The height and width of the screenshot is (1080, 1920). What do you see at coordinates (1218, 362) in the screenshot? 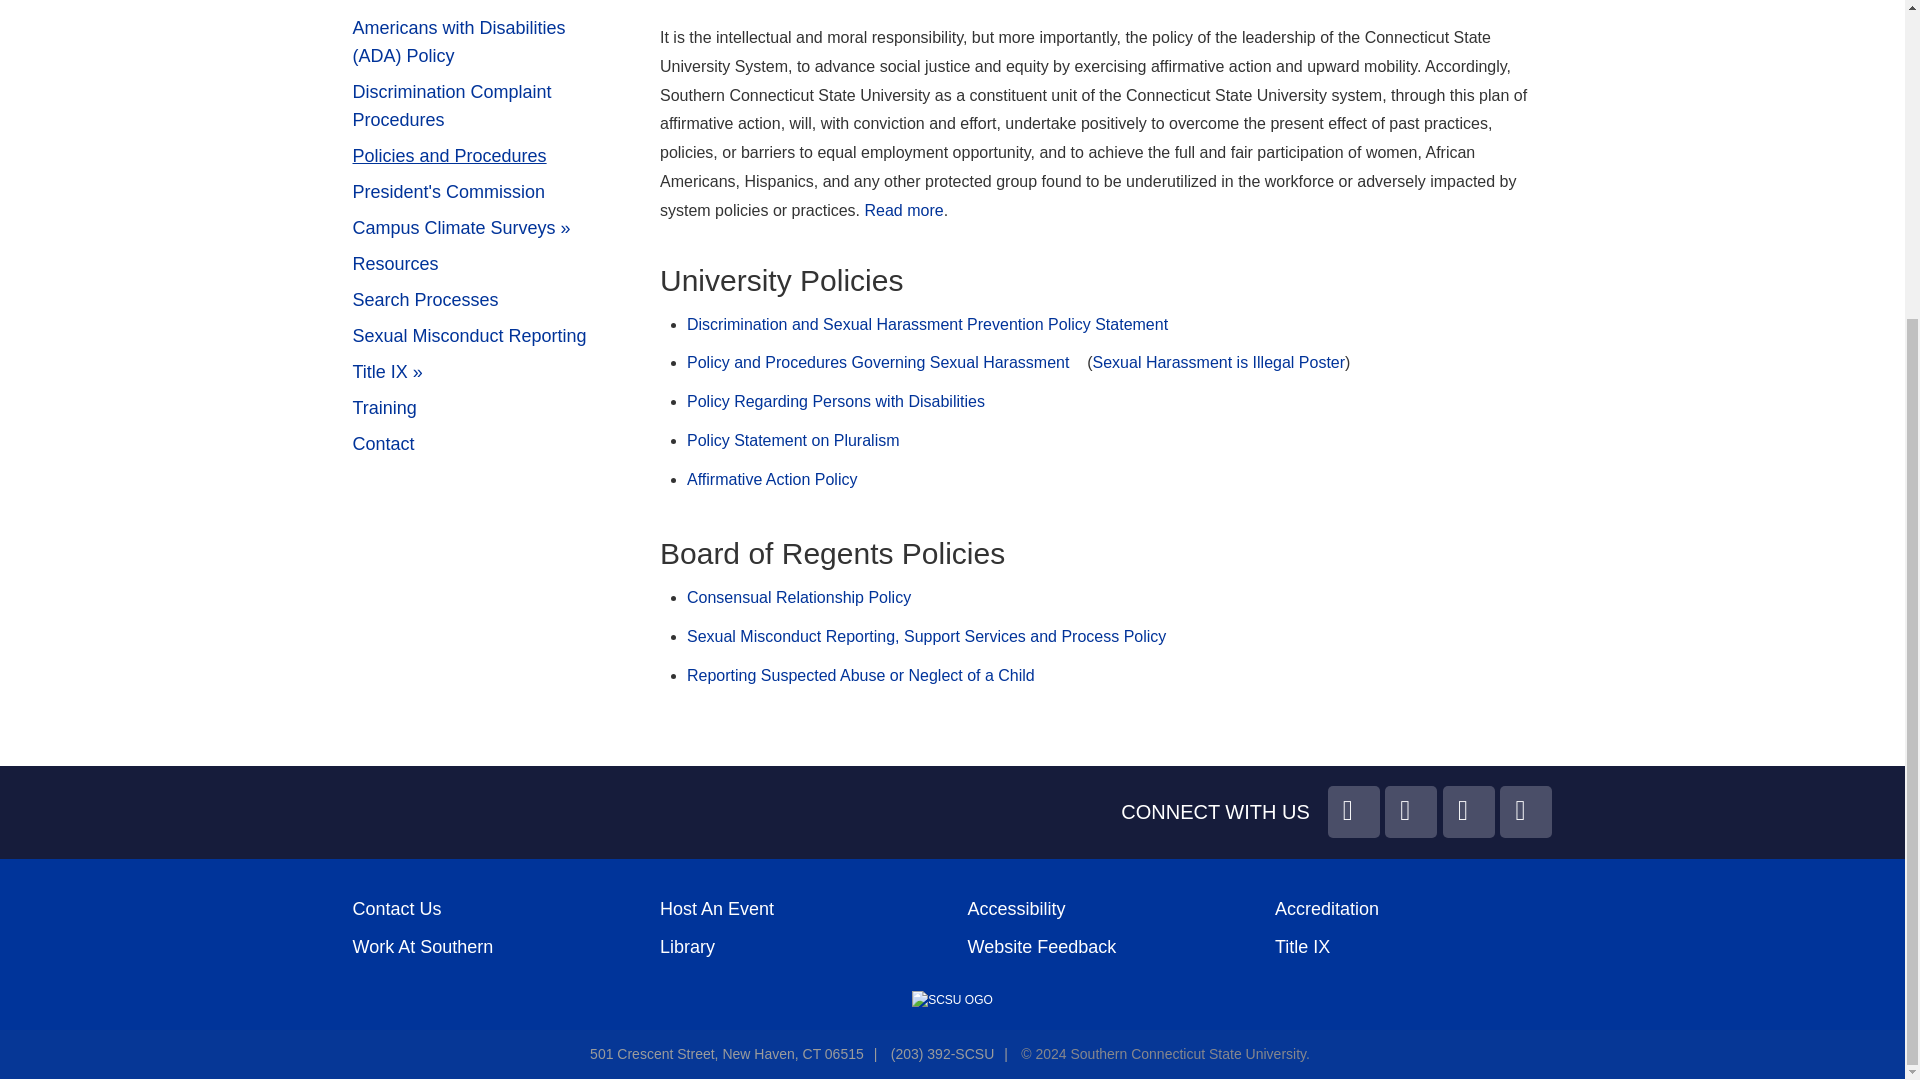
I see `Sexual Harassment is Illegal Poster` at bounding box center [1218, 362].